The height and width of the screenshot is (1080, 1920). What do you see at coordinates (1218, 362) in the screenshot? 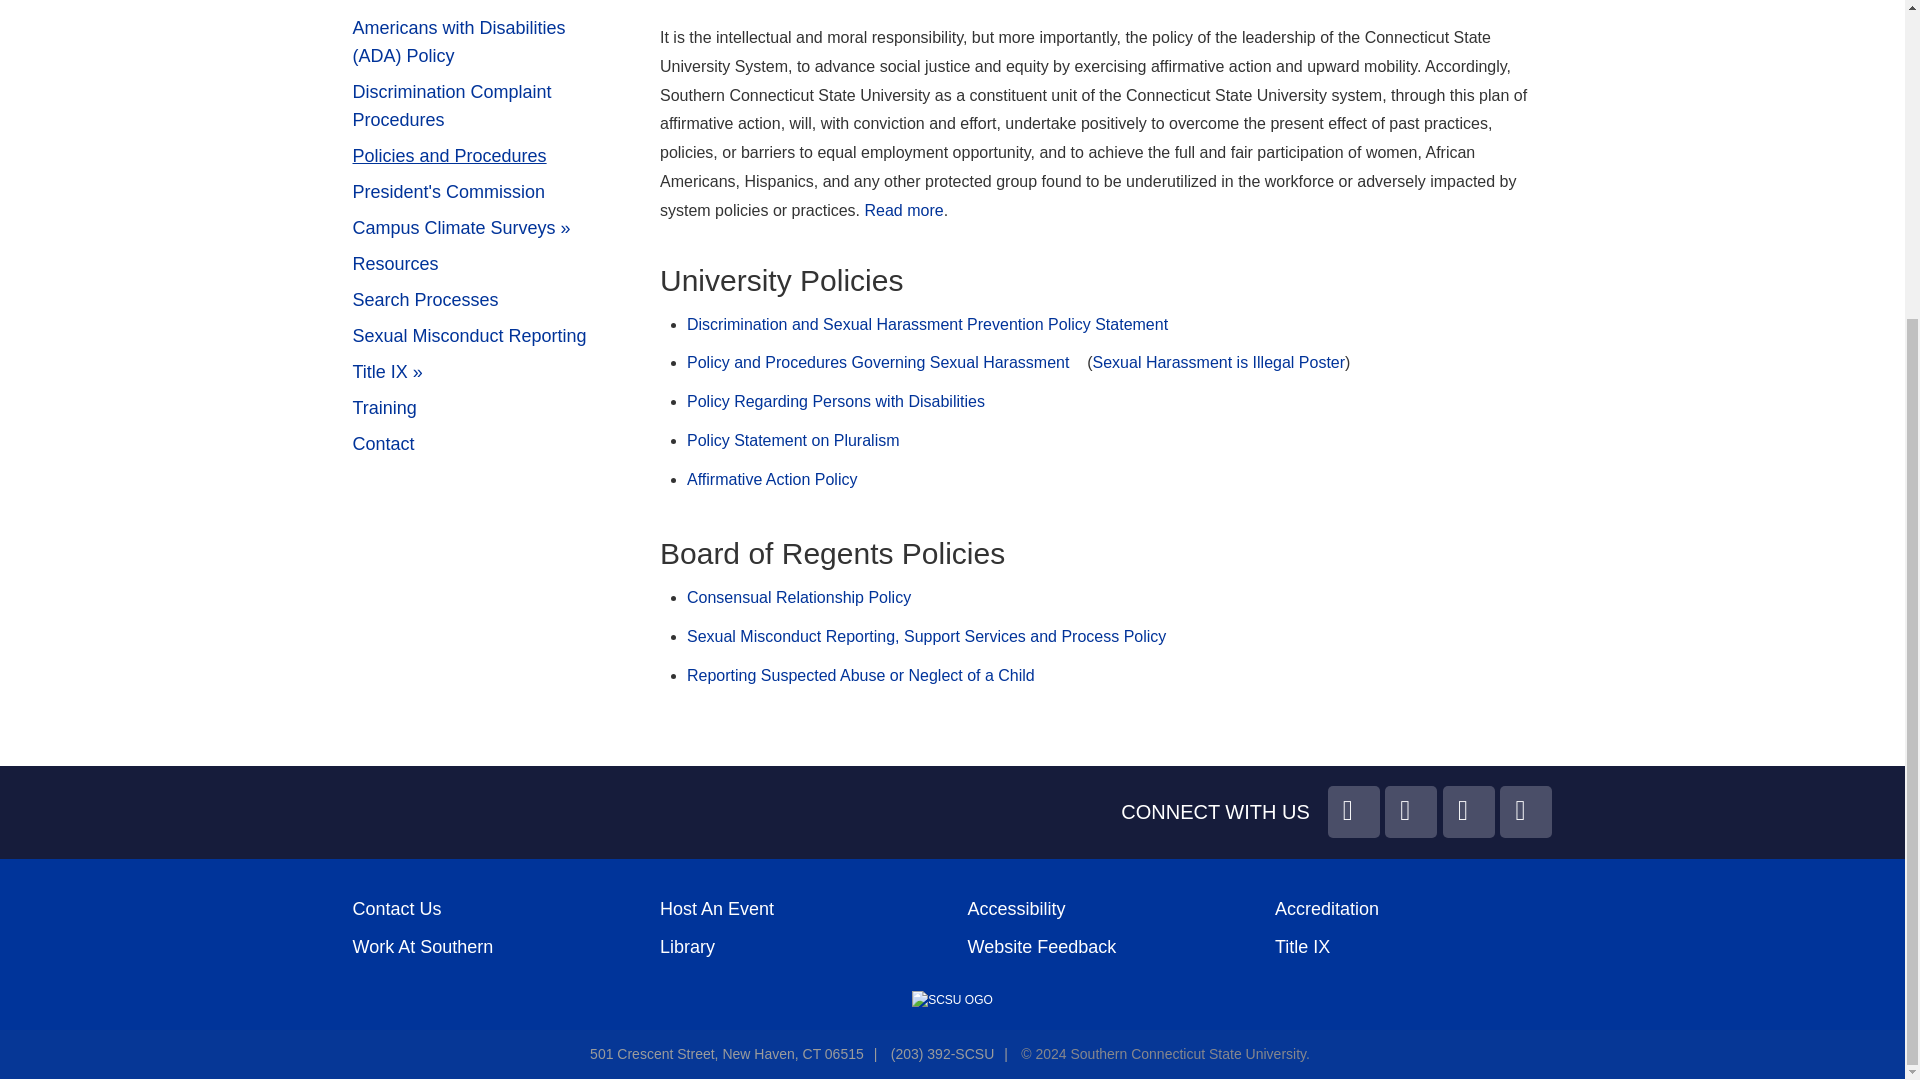
I see `Sexual Harassment is Illegal Poster` at bounding box center [1218, 362].